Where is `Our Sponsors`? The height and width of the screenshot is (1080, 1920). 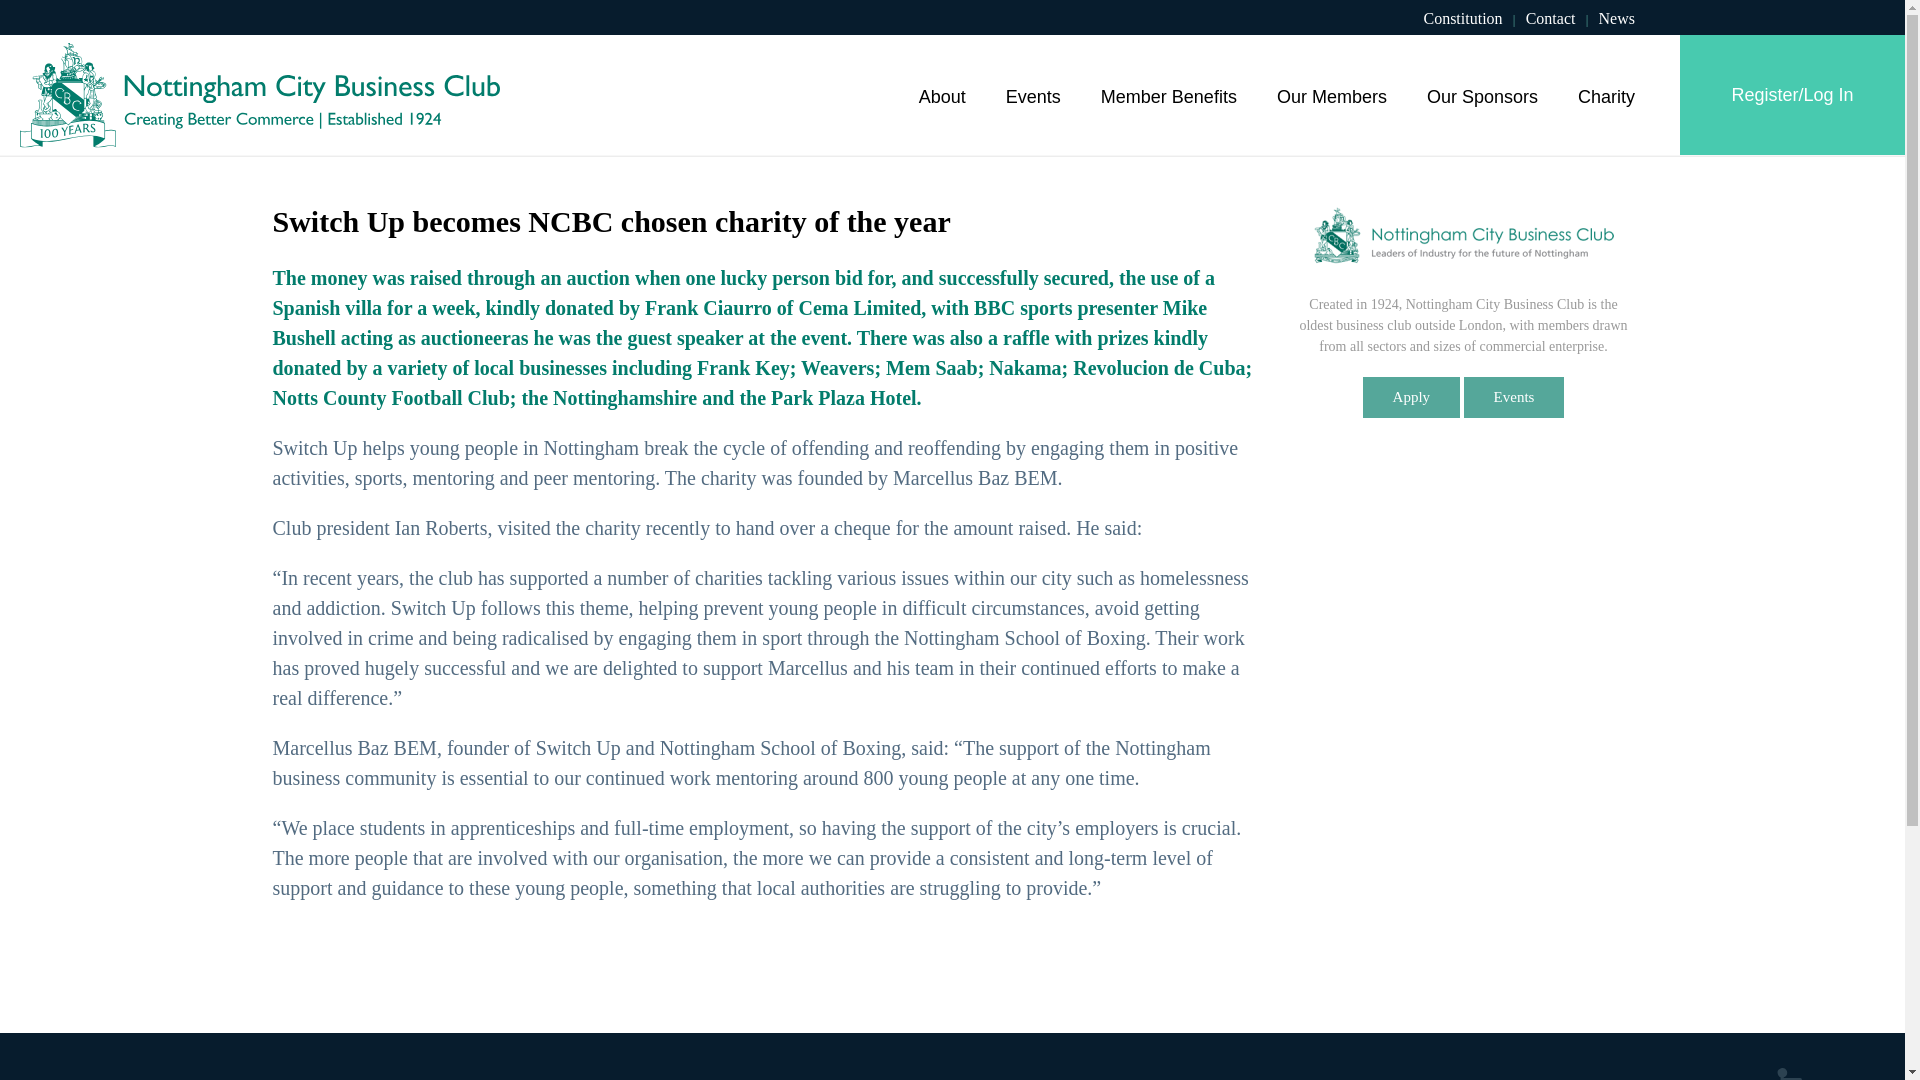
Our Sponsors is located at coordinates (1482, 94).